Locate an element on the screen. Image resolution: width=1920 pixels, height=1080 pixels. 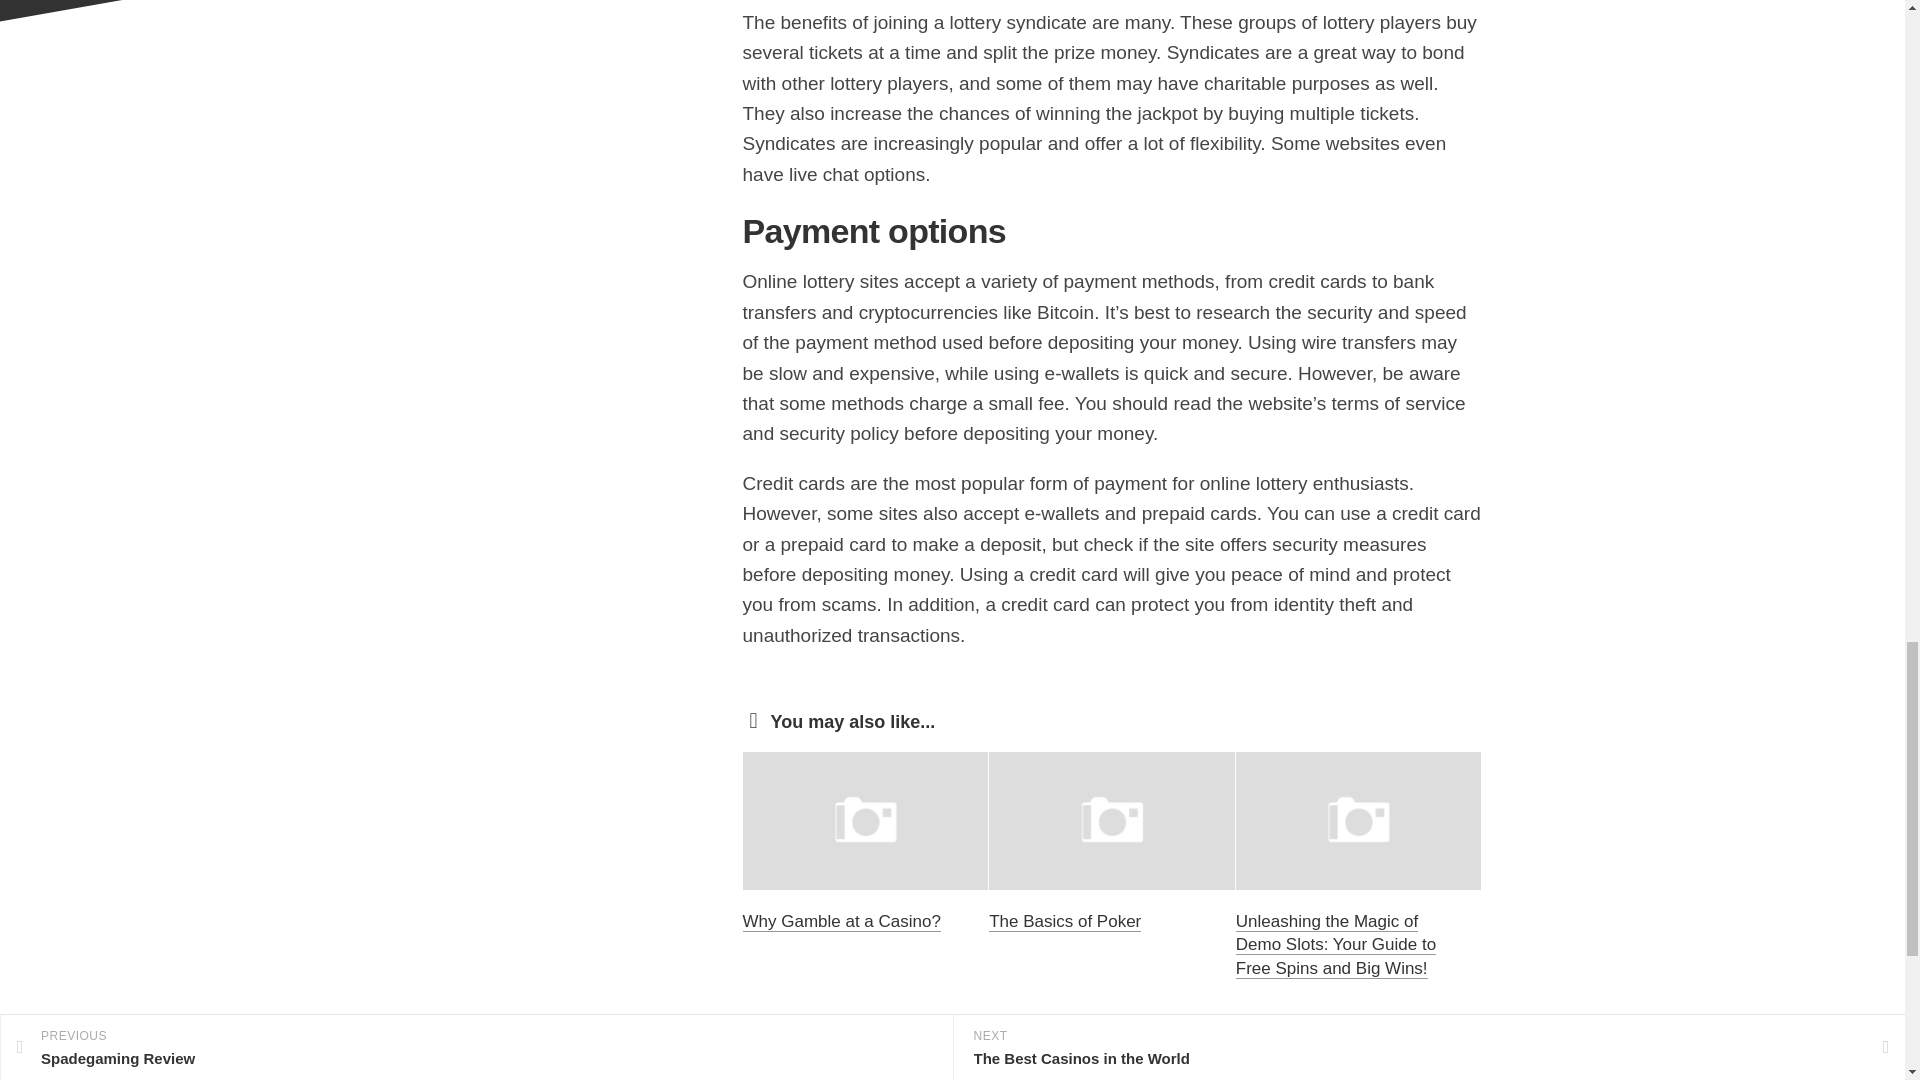
Why Gamble at a Casino? is located at coordinates (840, 920).